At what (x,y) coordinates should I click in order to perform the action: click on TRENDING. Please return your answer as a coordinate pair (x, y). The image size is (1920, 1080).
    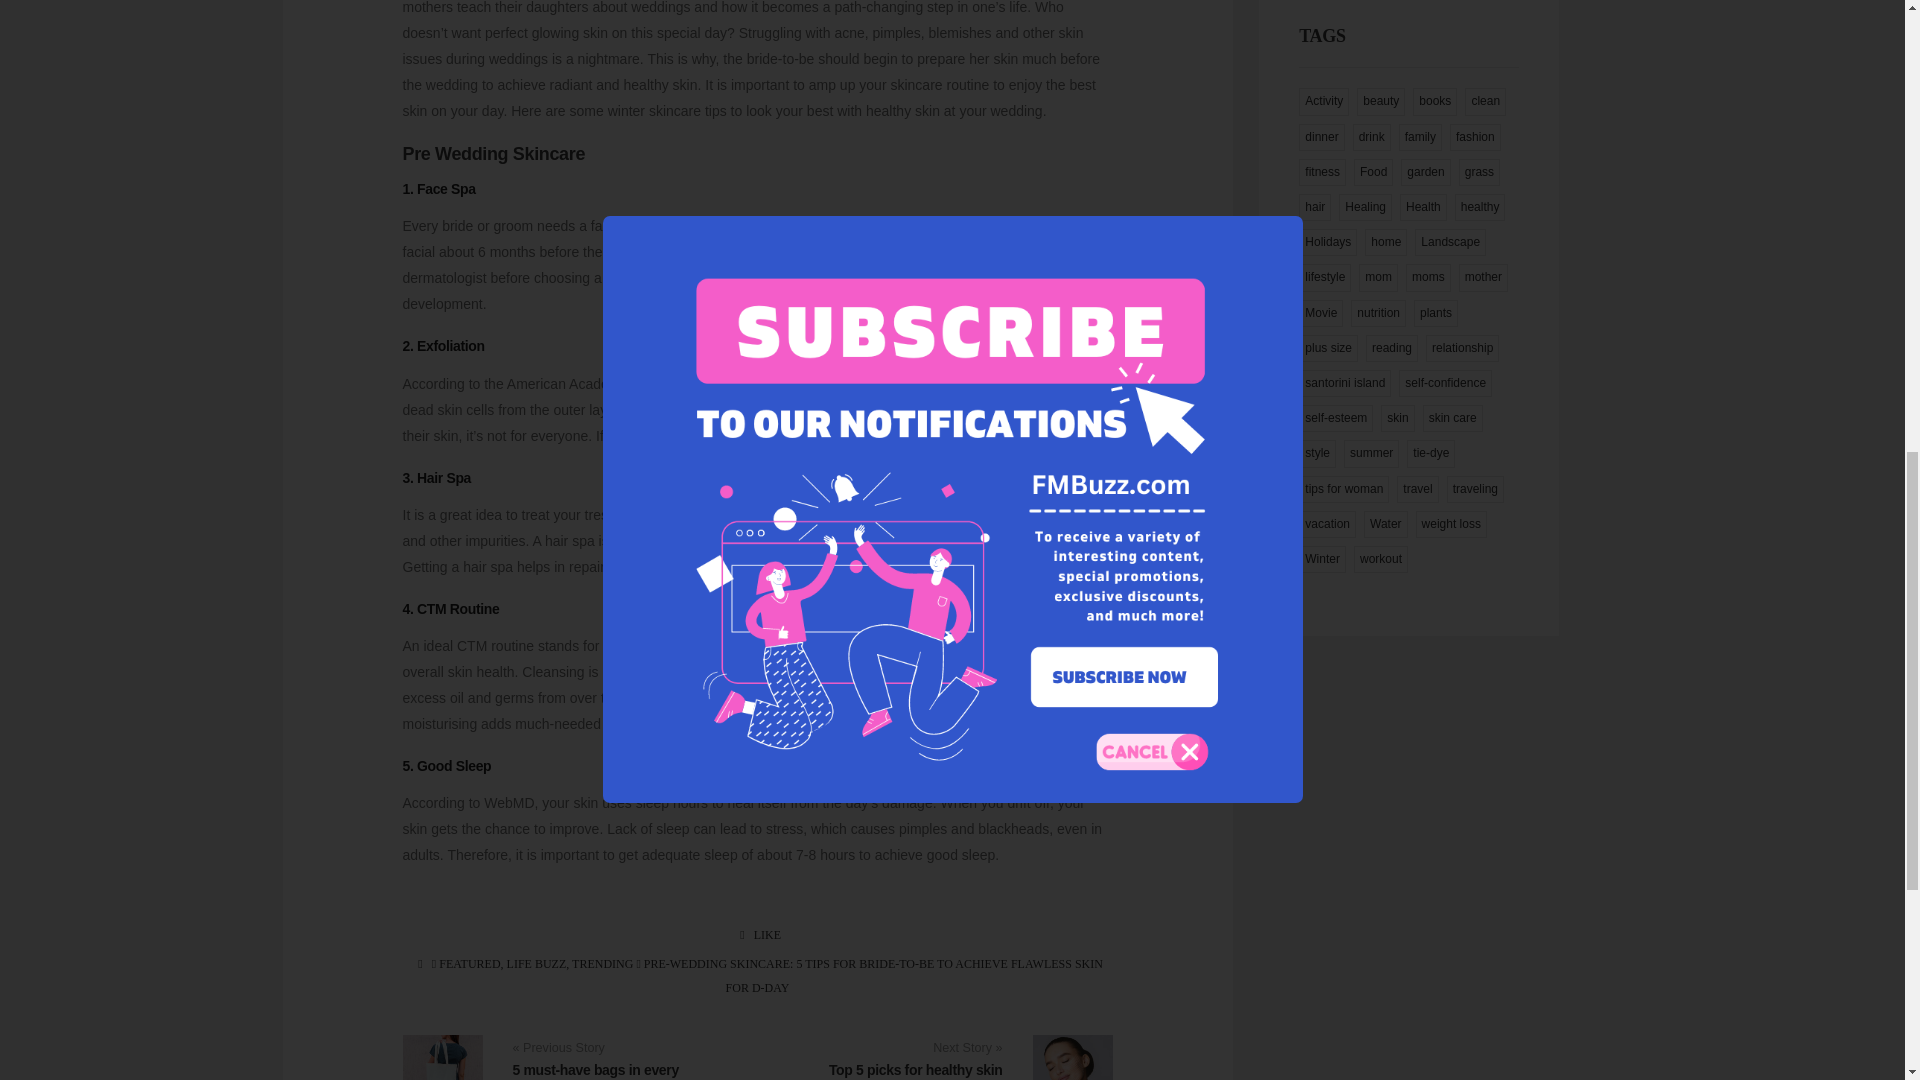
    Looking at the image, I should click on (602, 963).